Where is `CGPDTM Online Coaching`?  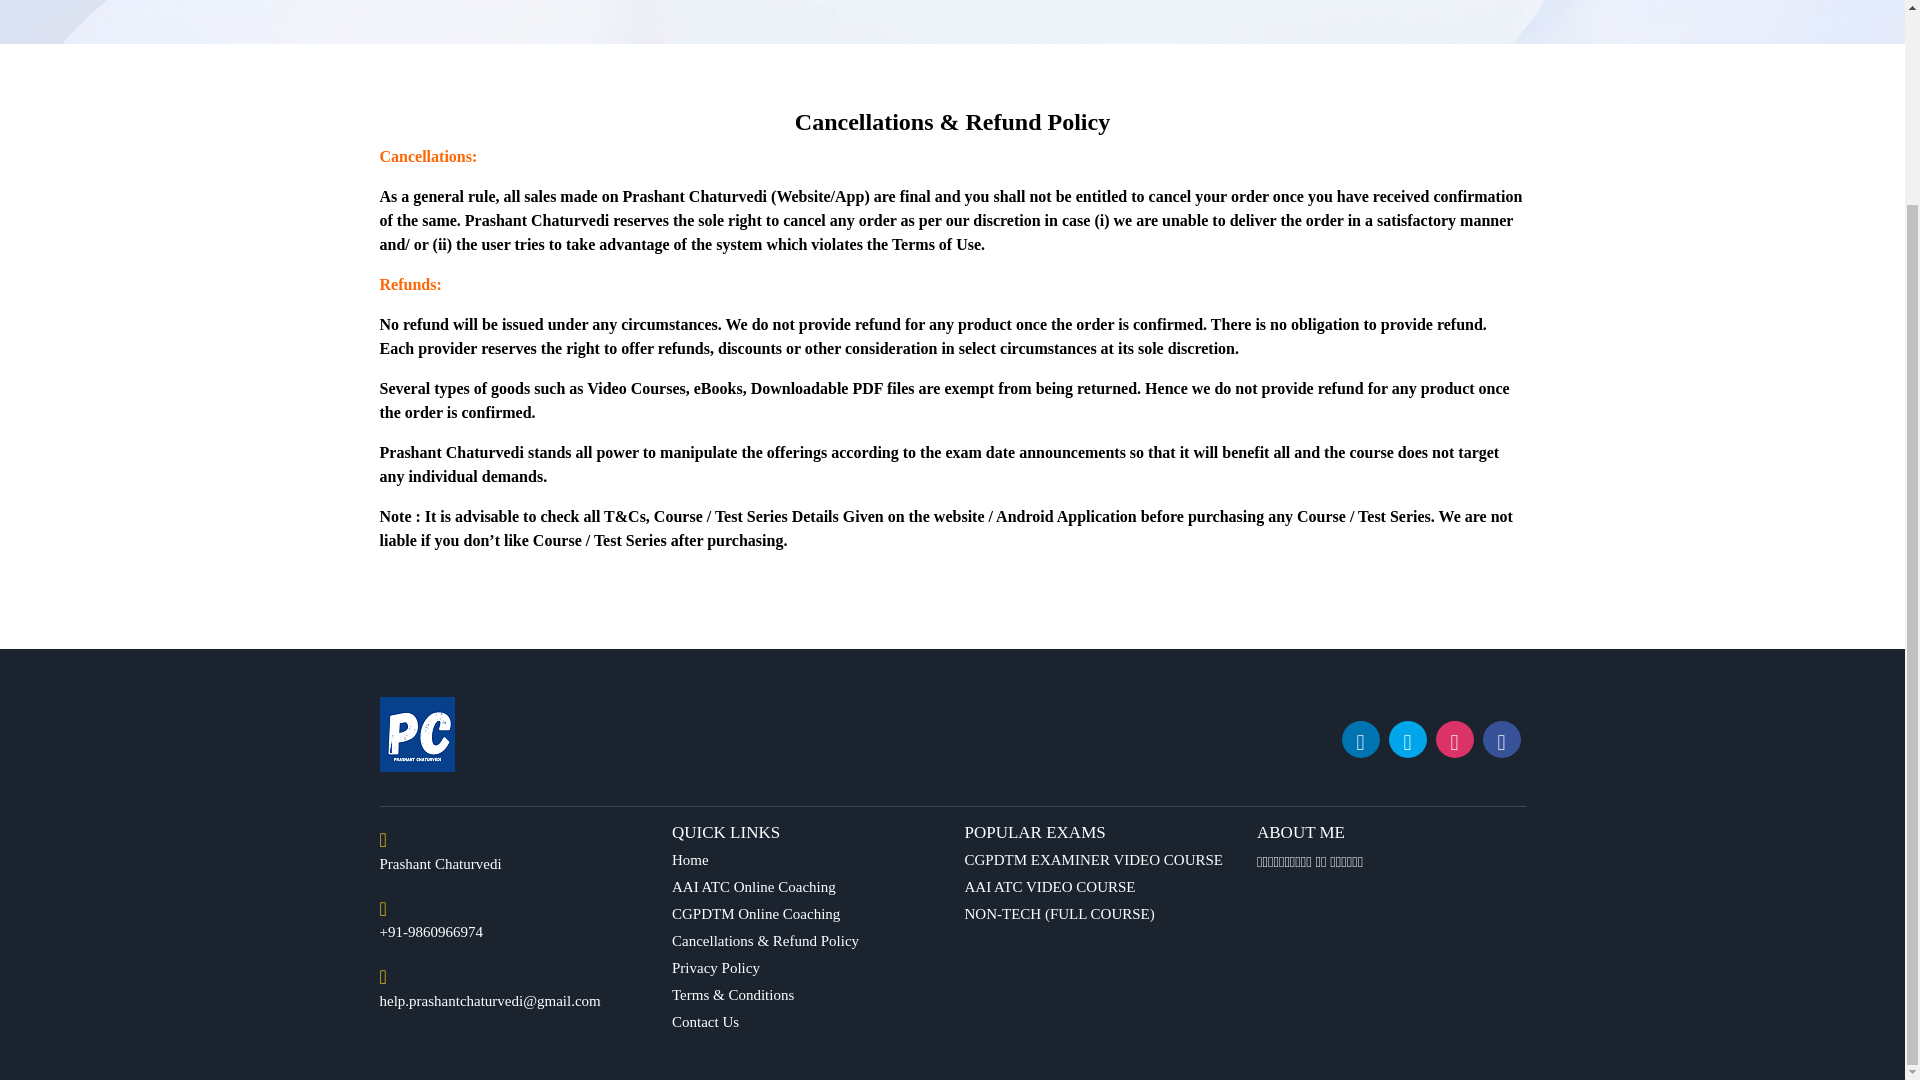
CGPDTM Online Coaching is located at coordinates (756, 914).